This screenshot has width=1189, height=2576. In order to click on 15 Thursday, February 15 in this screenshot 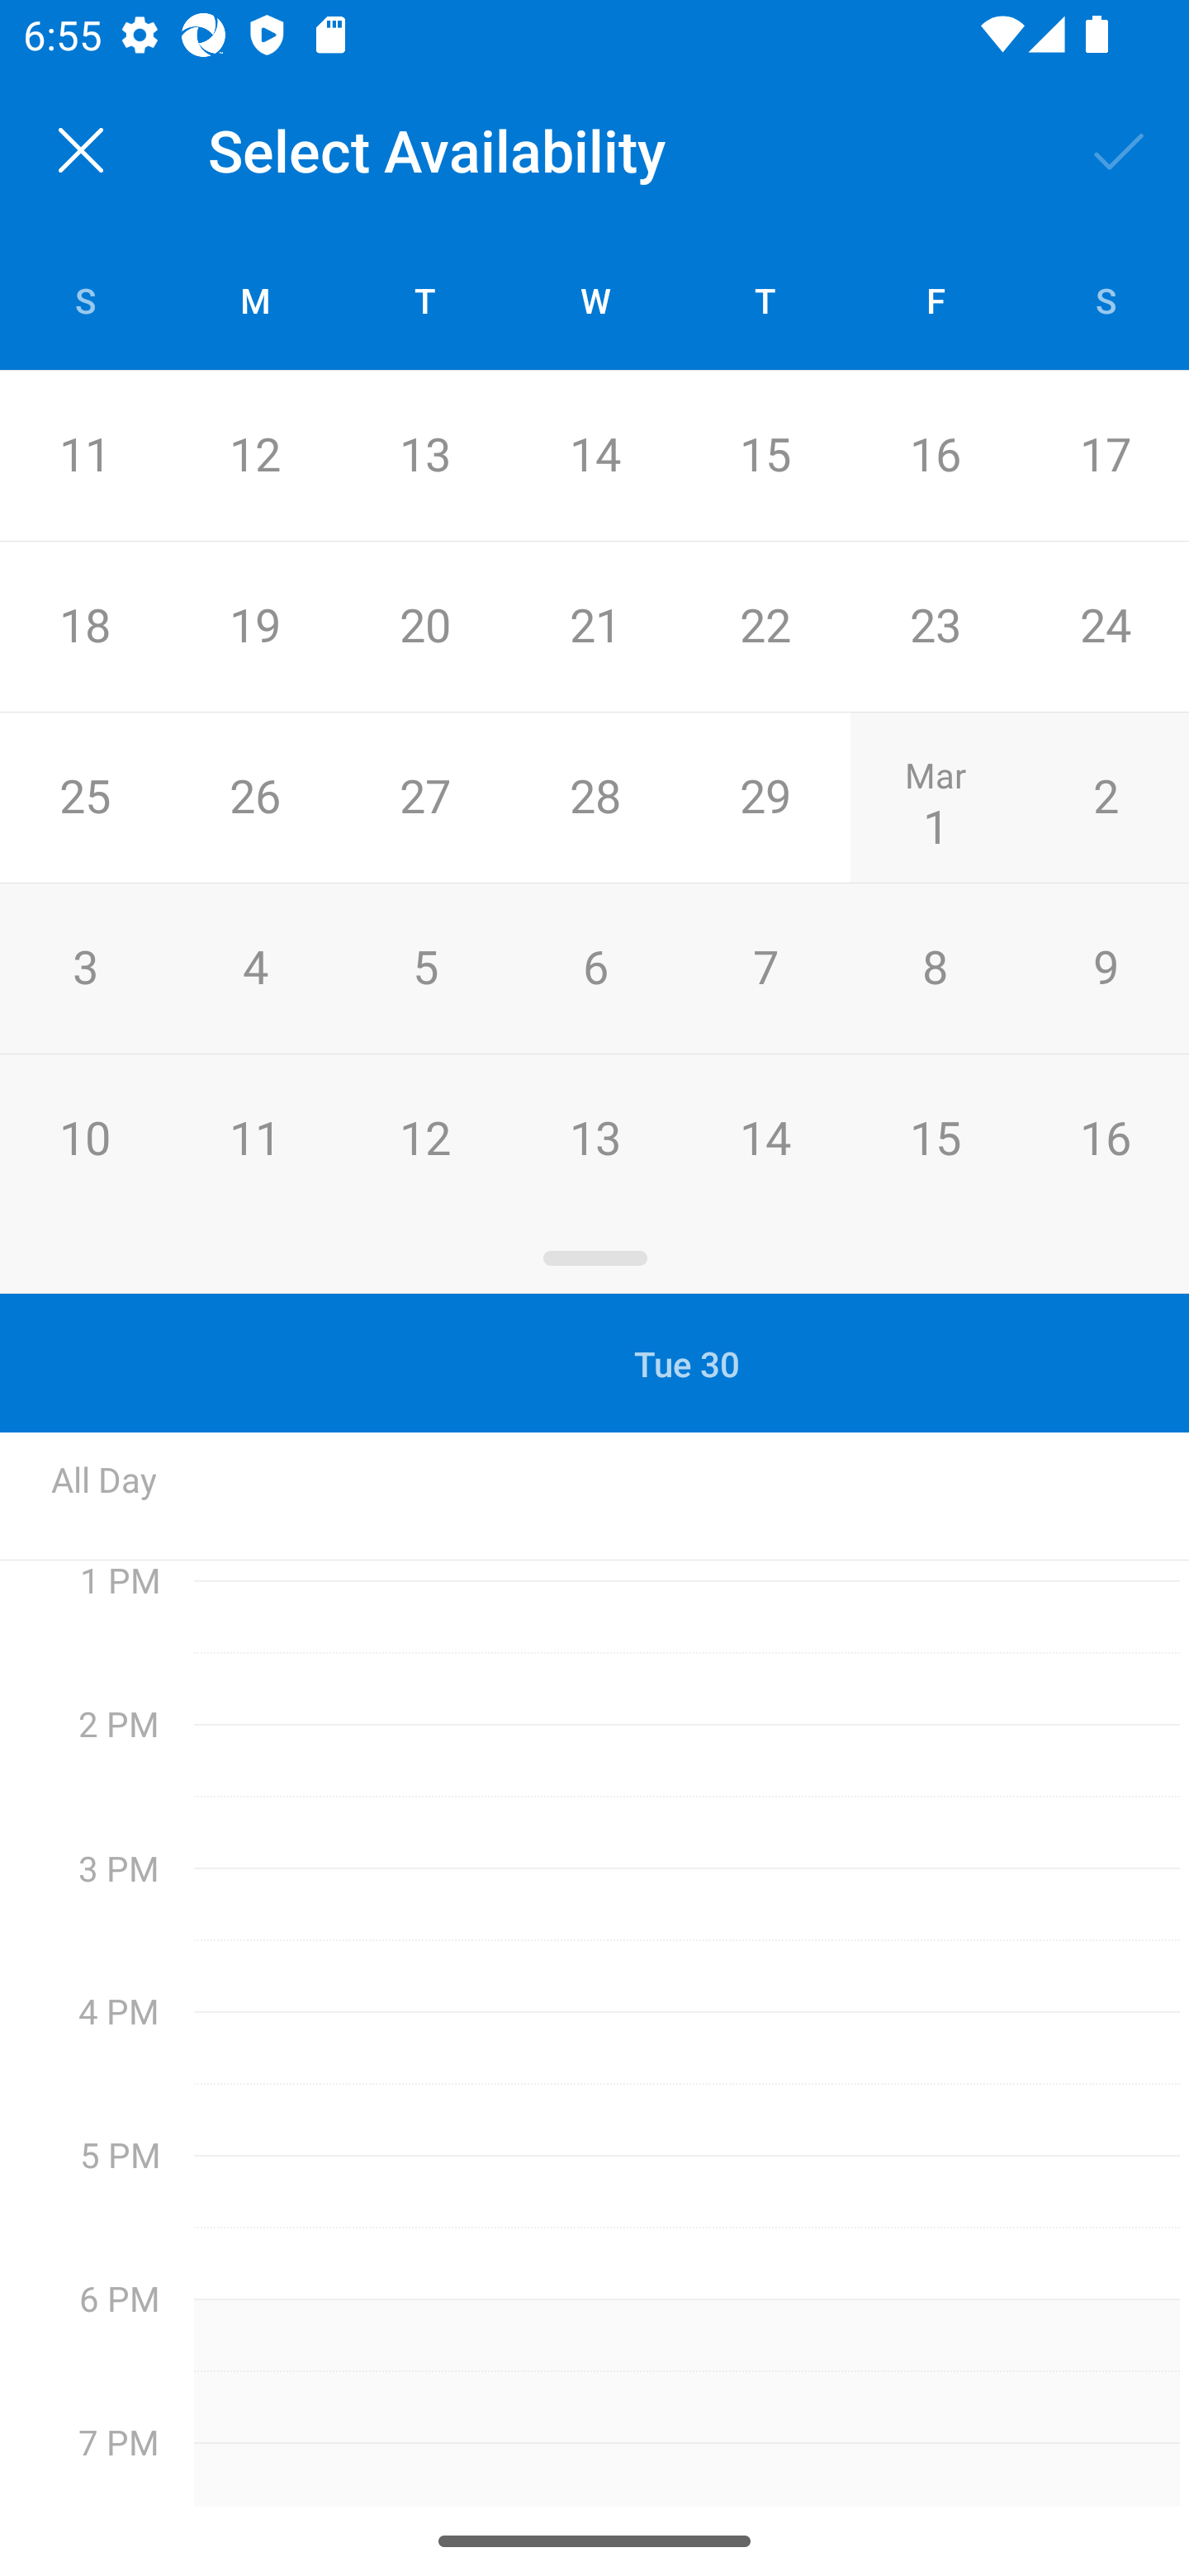, I will do `click(765, 456)`.